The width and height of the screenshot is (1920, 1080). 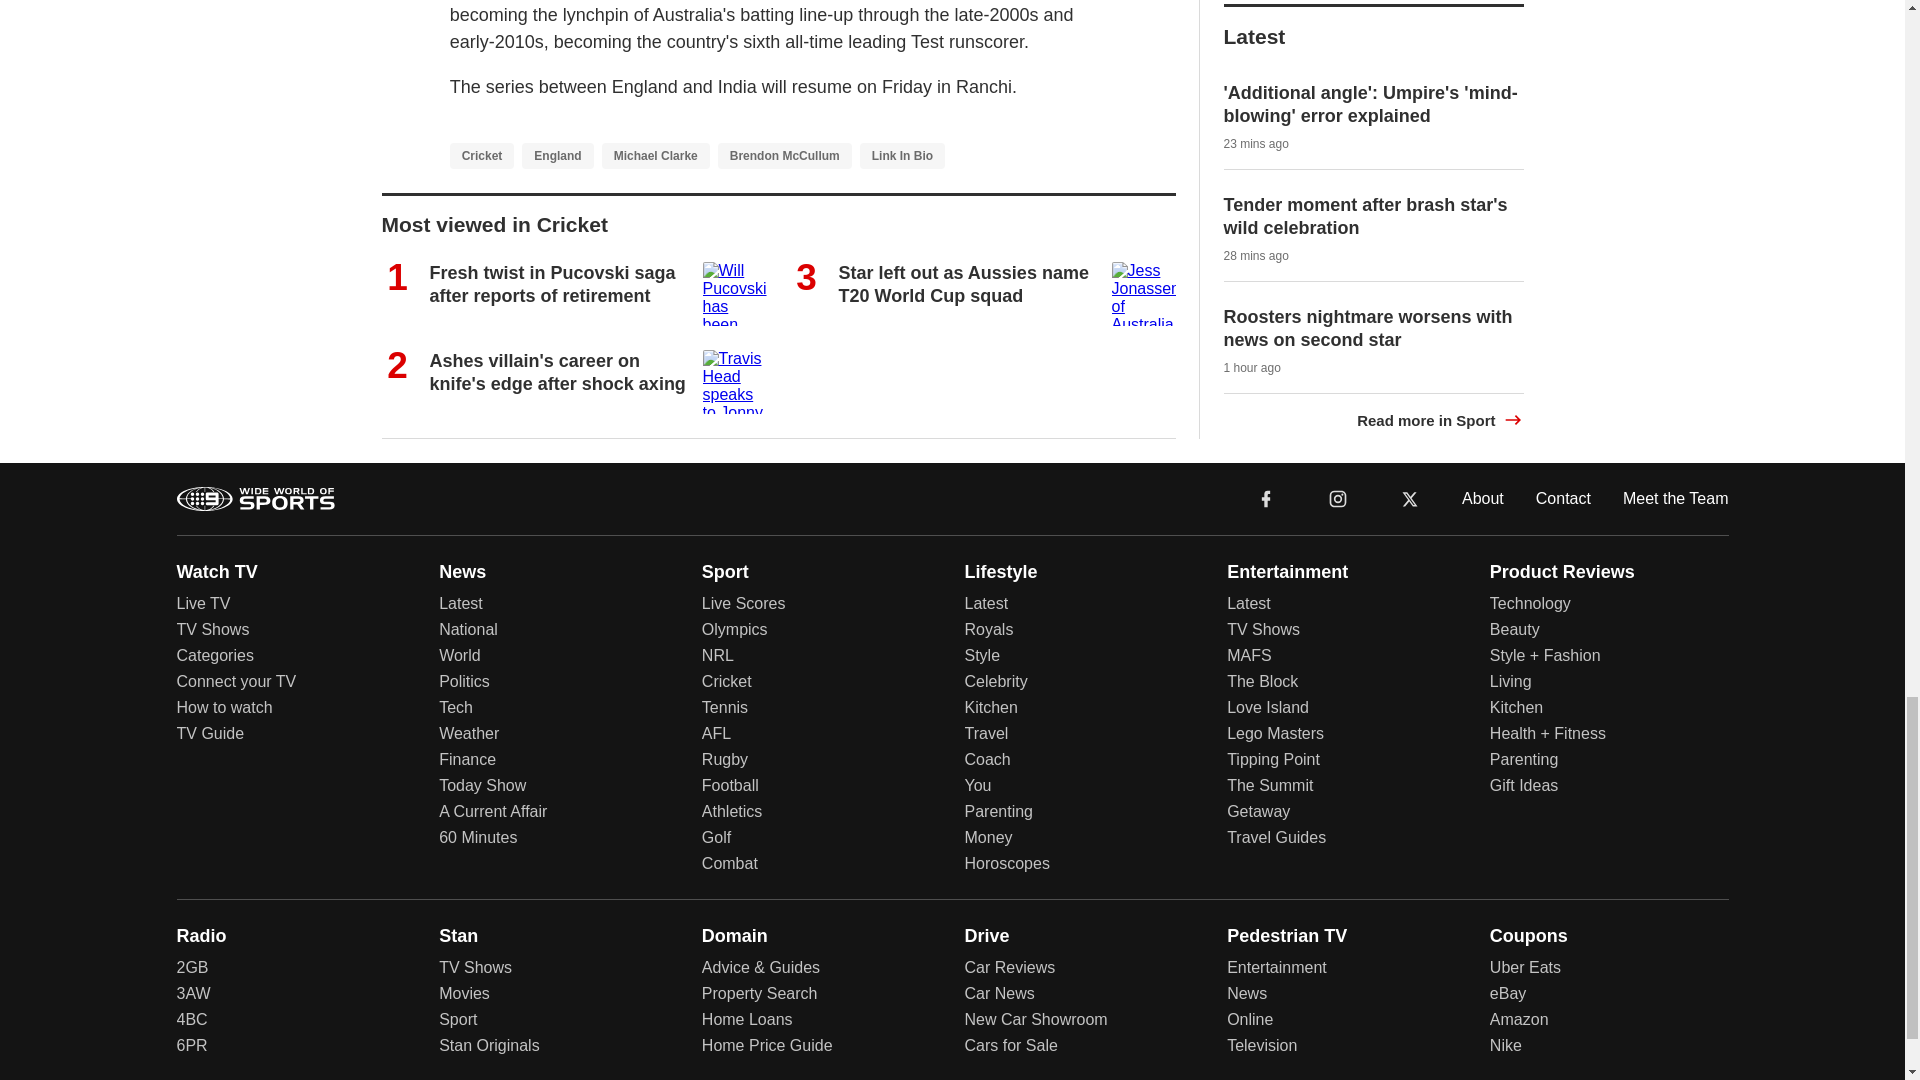 I want to click on Michael Clarke, so click(x=656, y=154).